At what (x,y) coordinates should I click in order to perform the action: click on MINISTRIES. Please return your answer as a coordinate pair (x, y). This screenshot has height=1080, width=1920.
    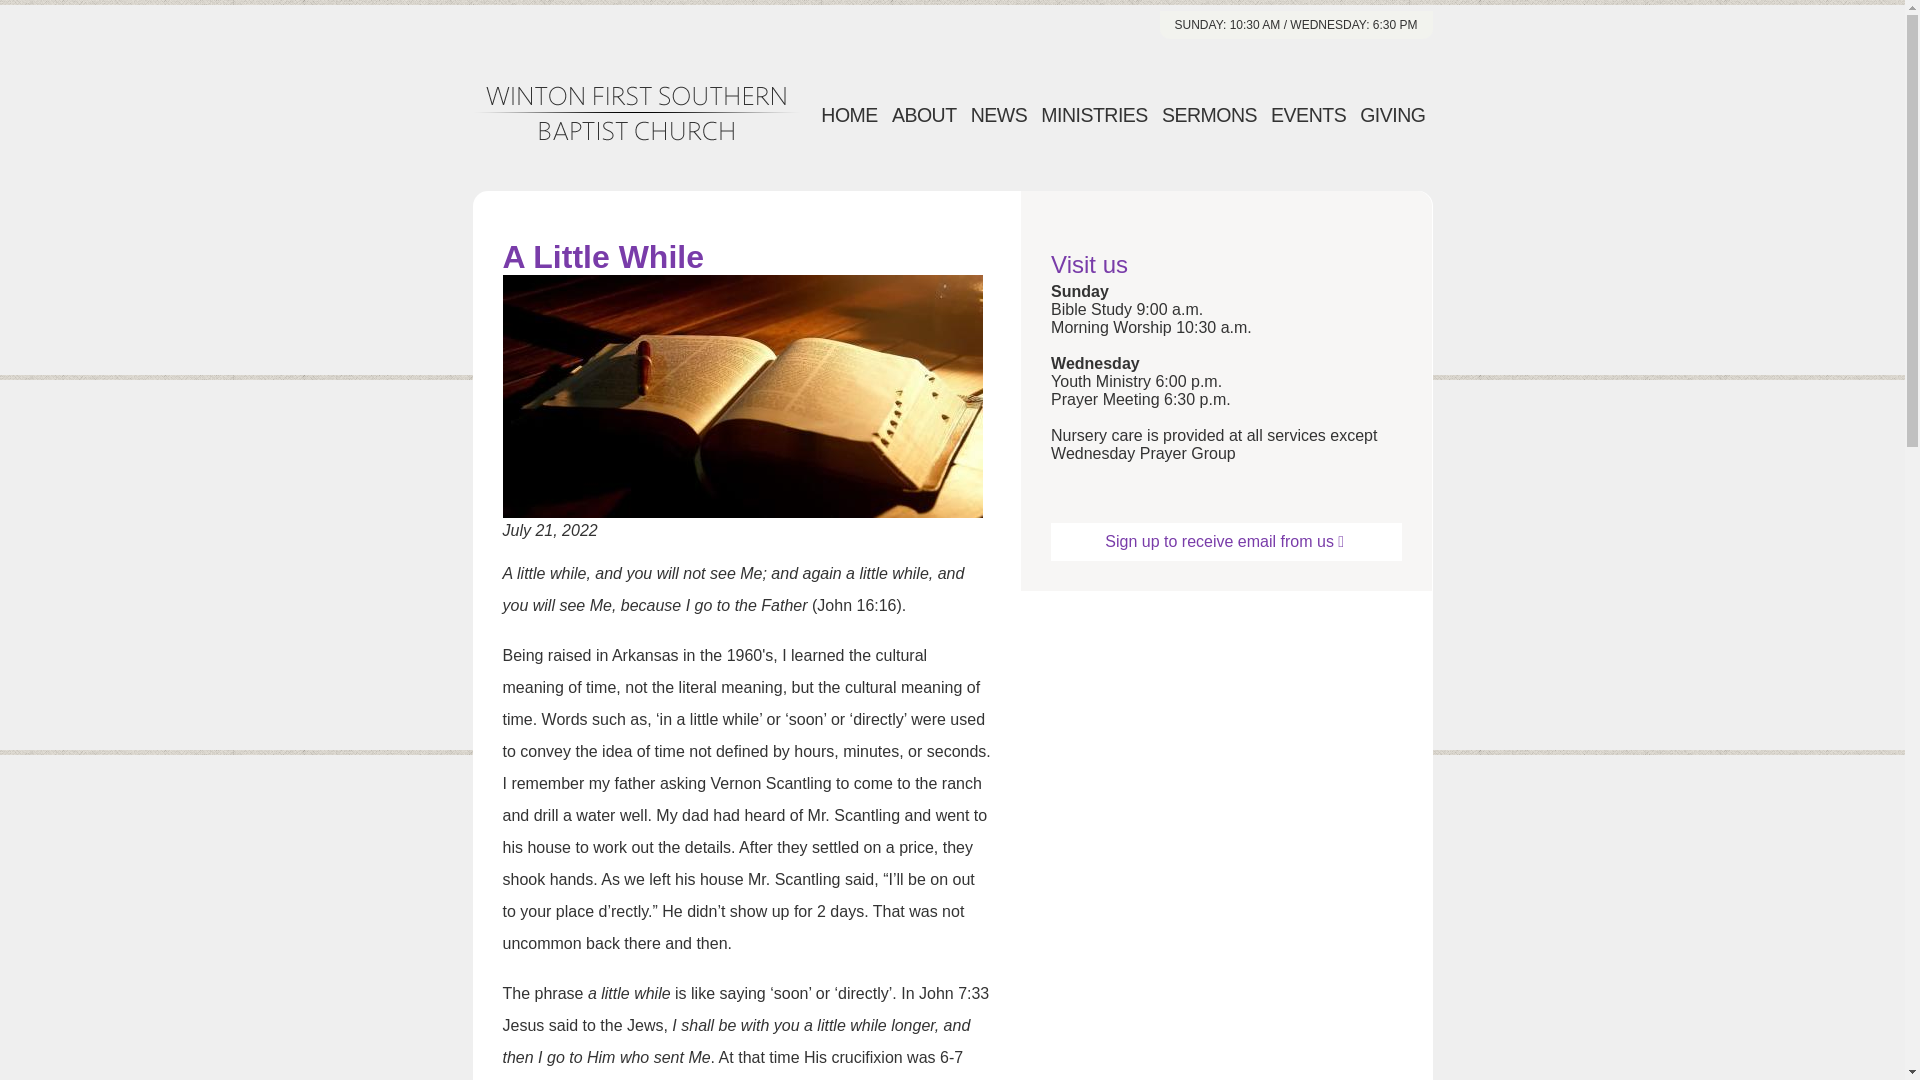
    Looking at the image, I should click on (1094, 116).